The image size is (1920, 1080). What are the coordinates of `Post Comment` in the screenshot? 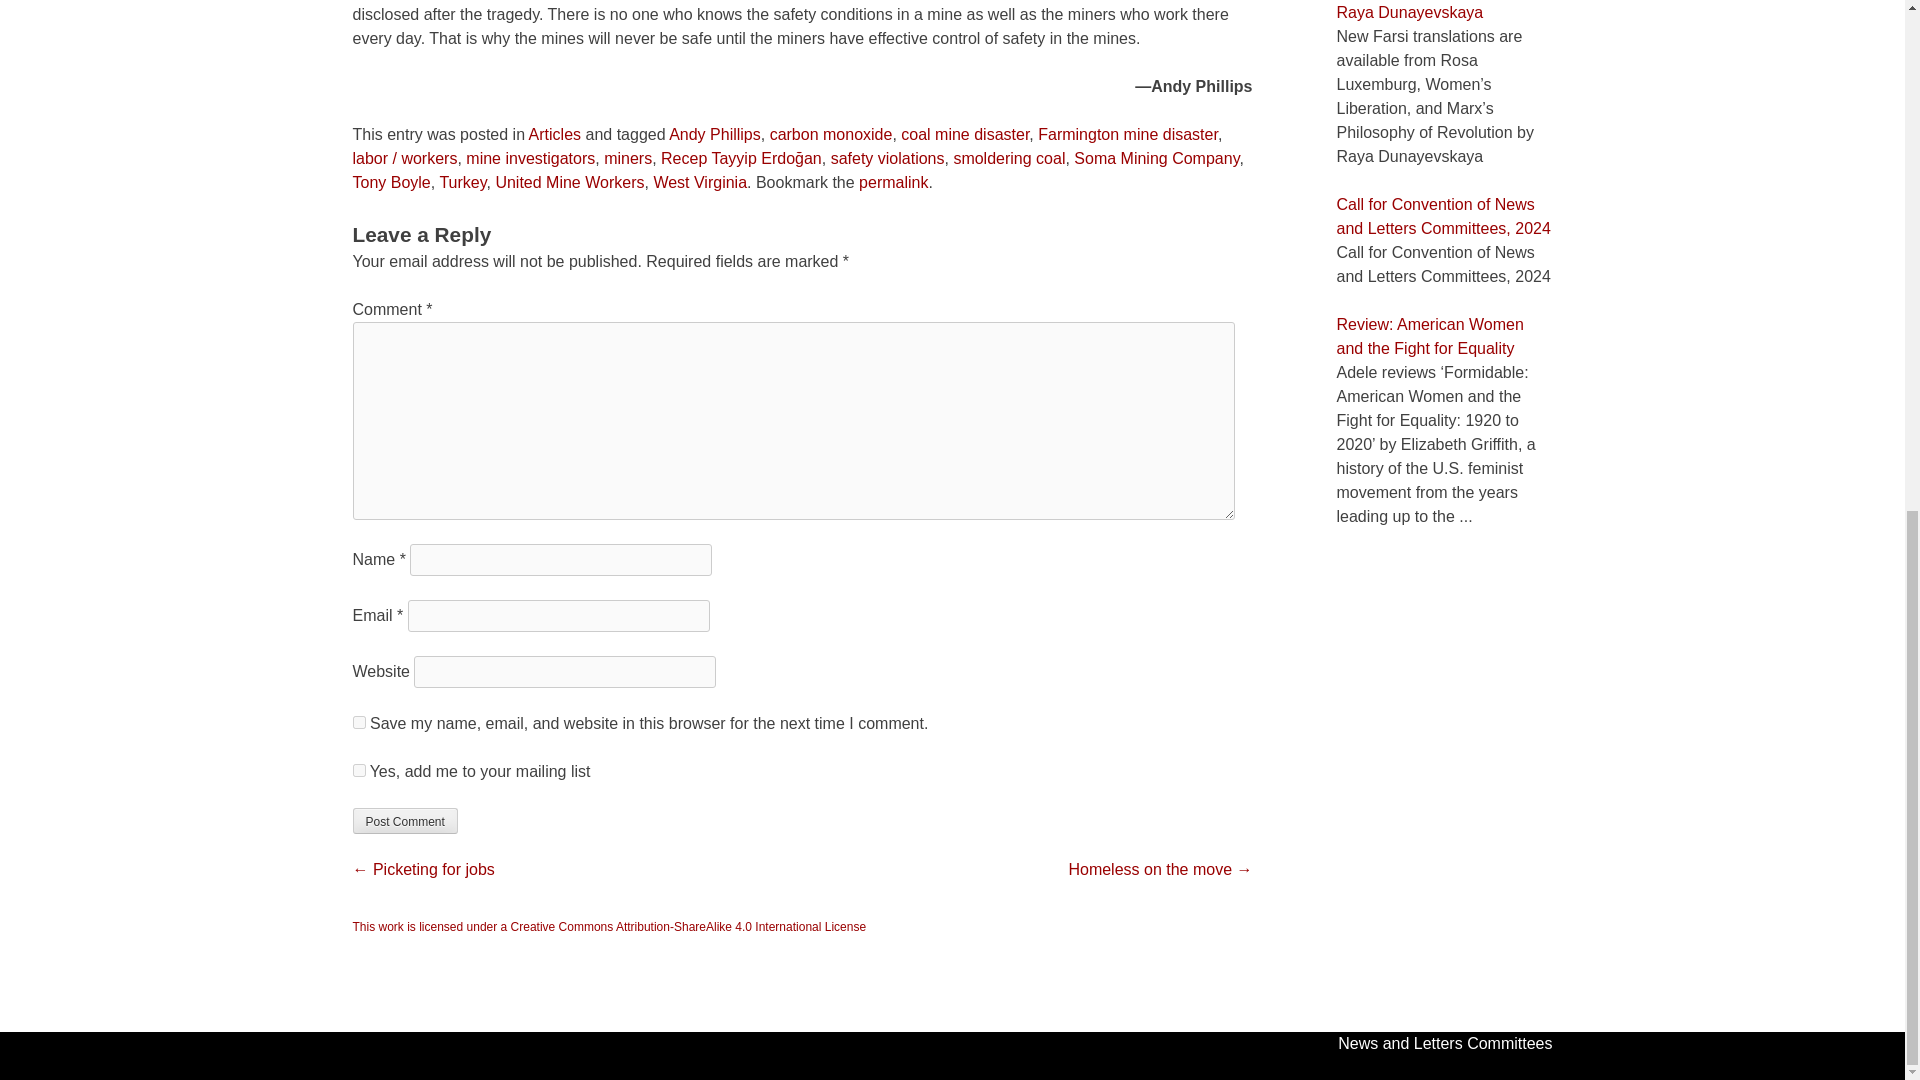 It's located at (404, 820).